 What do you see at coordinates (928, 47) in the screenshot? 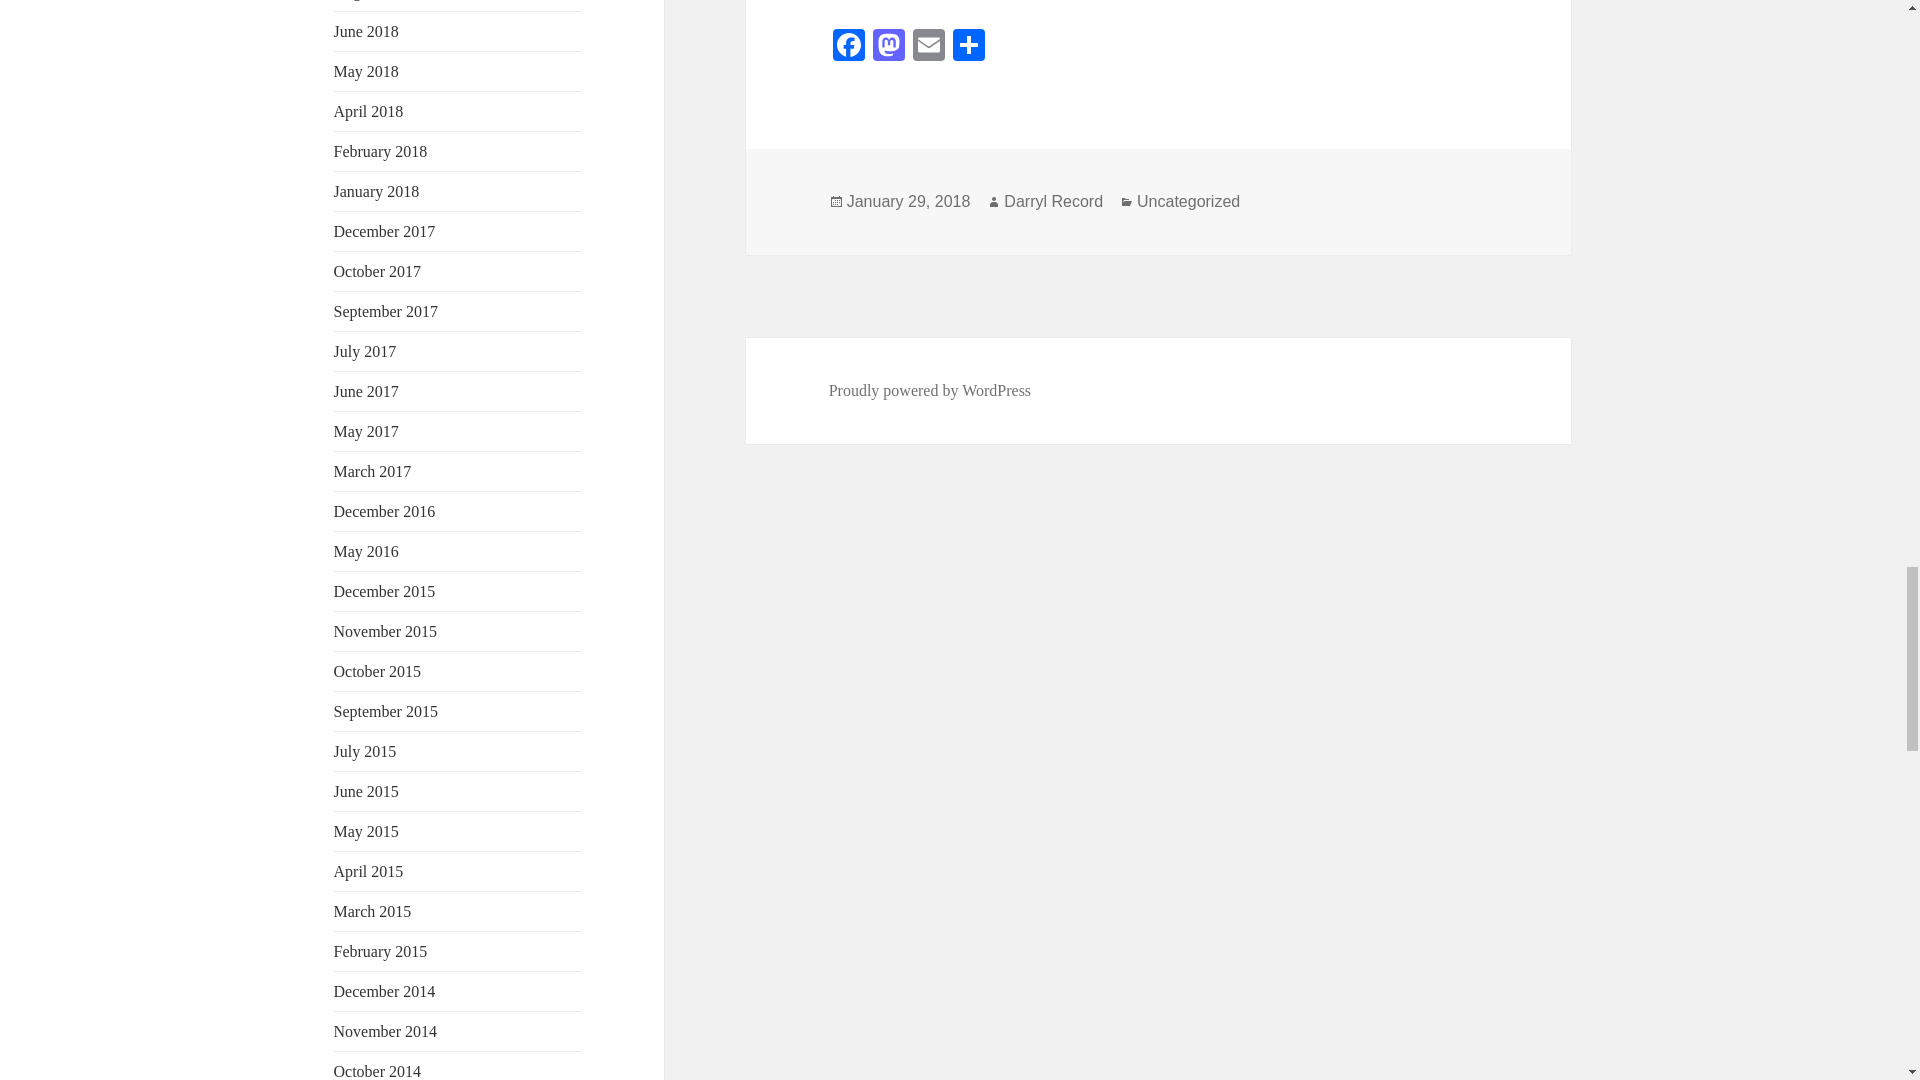
I see `Email` at bounding box center [928, 47].